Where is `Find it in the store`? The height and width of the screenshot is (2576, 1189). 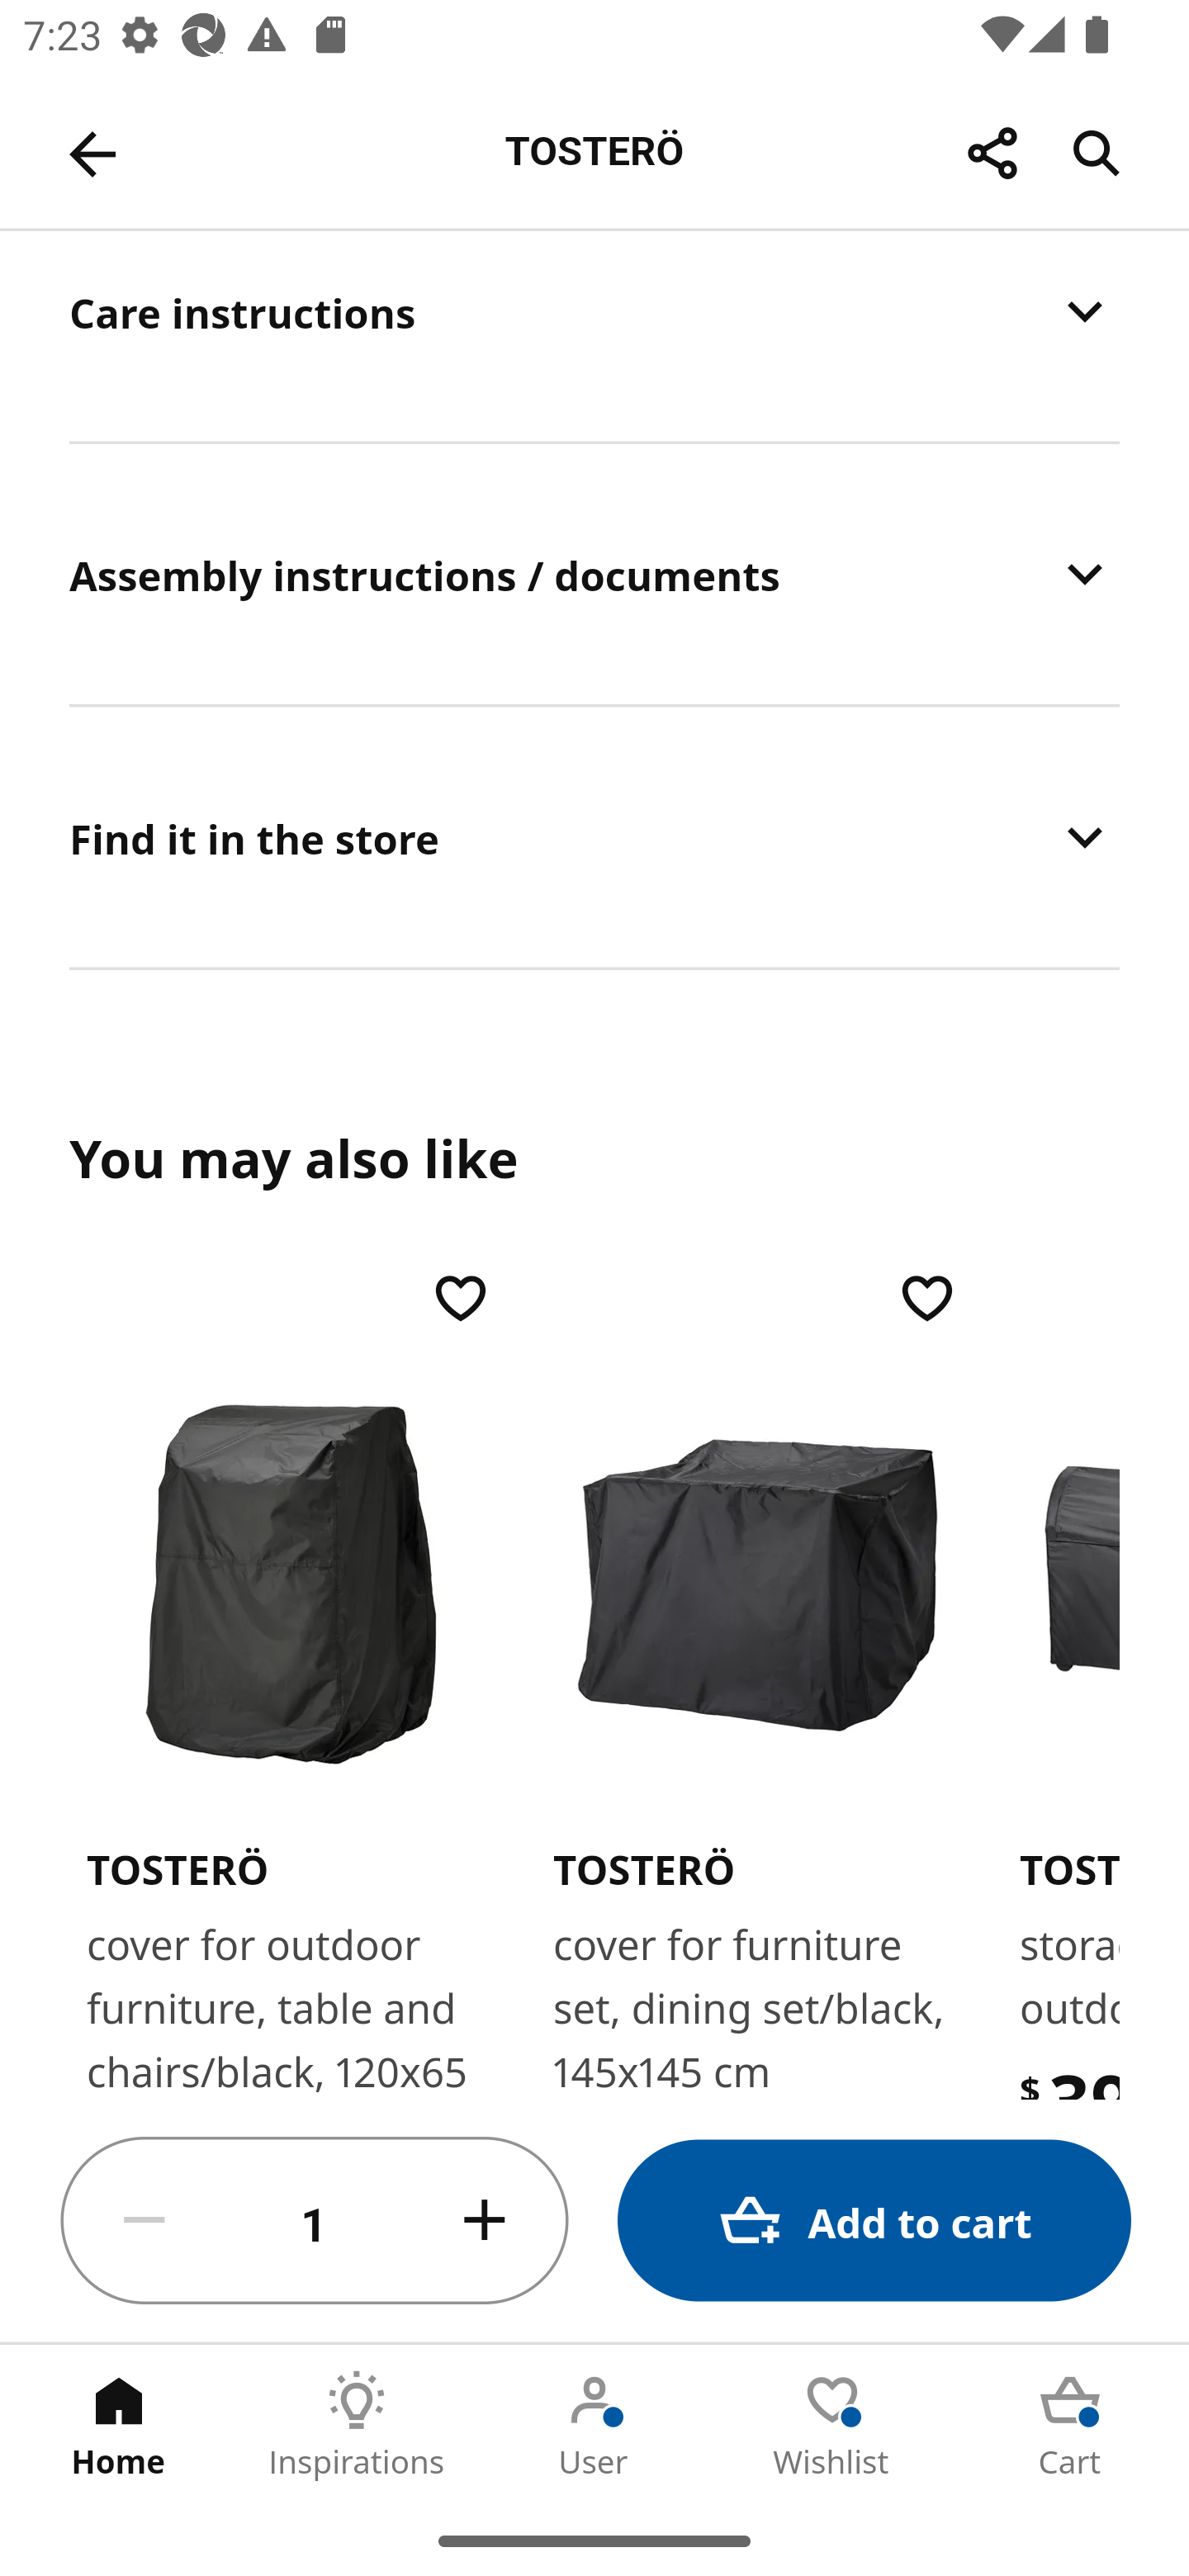 Find it in the store is located at coordinates (594, 837).